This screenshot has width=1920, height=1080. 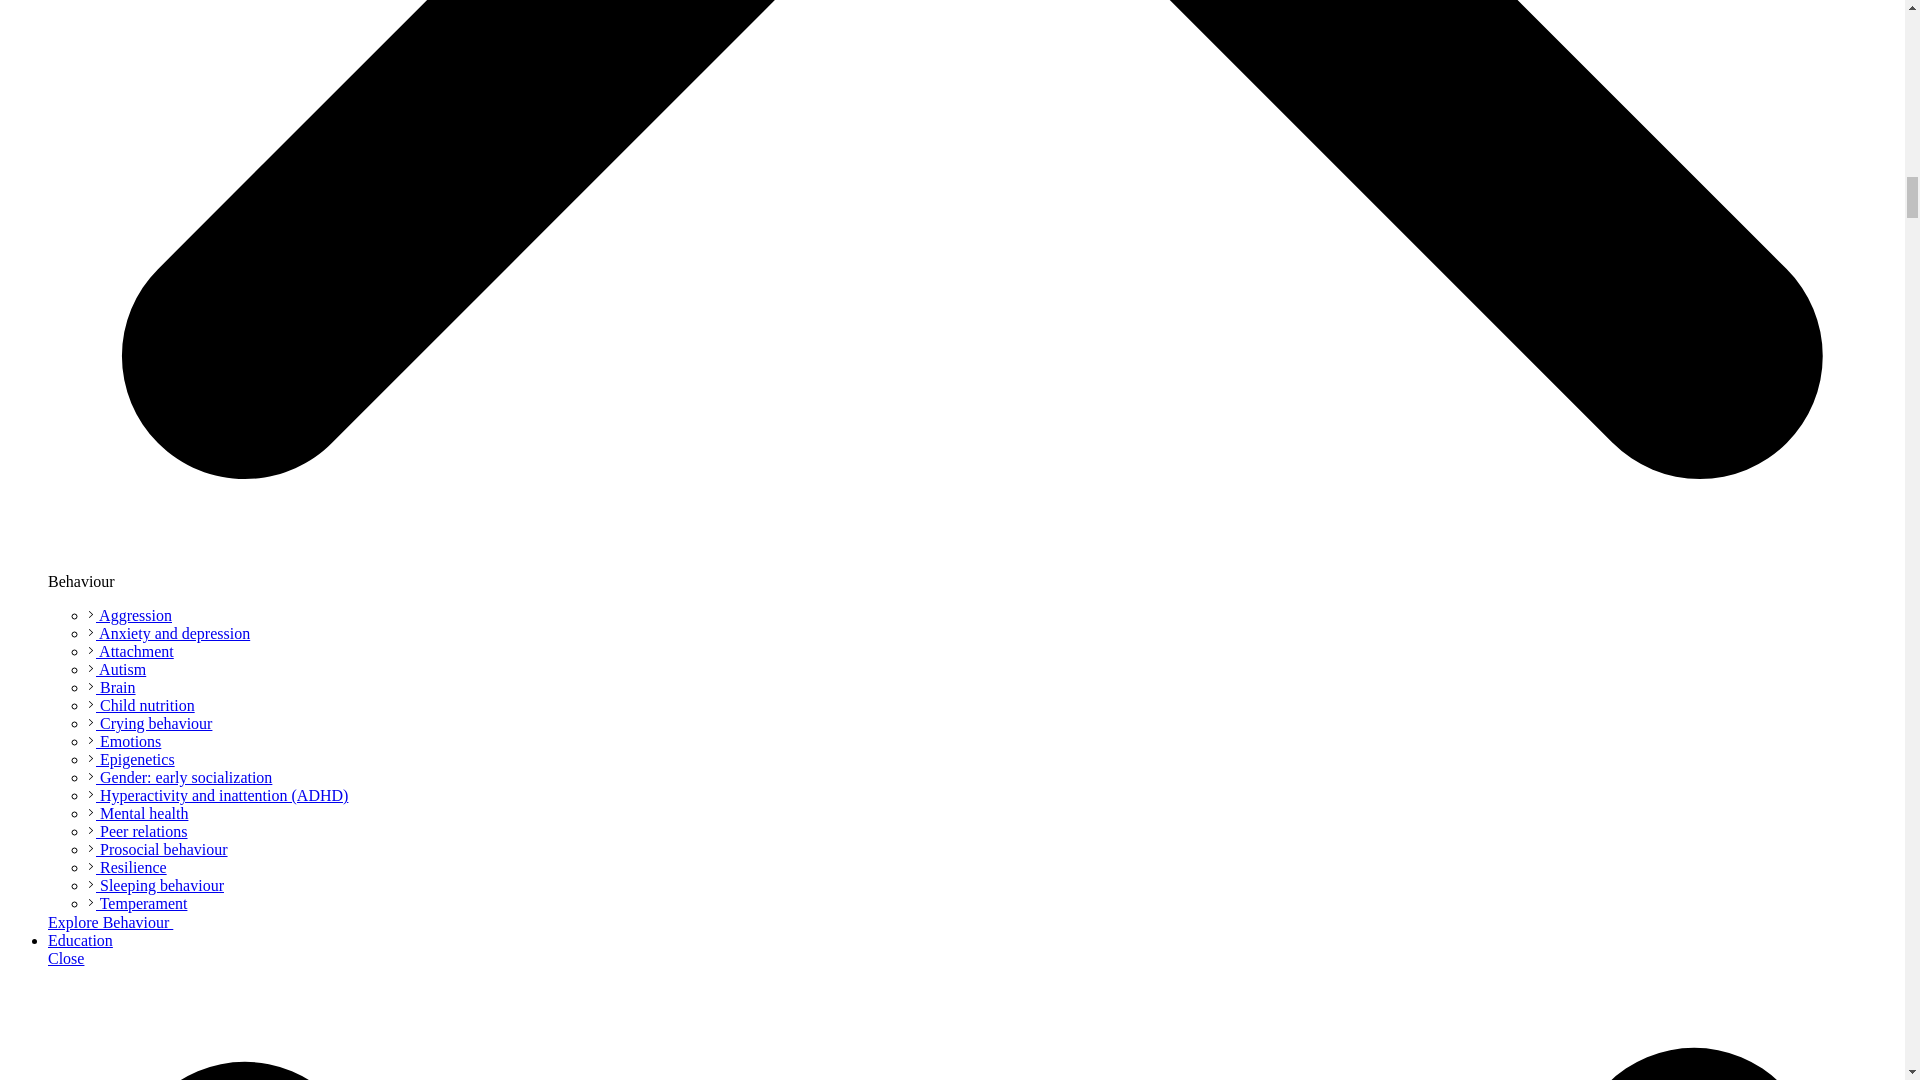 What do you see at coordinates (130, 615) in the screenshot?
I see `Aggression` at bounding box center [130, 615].